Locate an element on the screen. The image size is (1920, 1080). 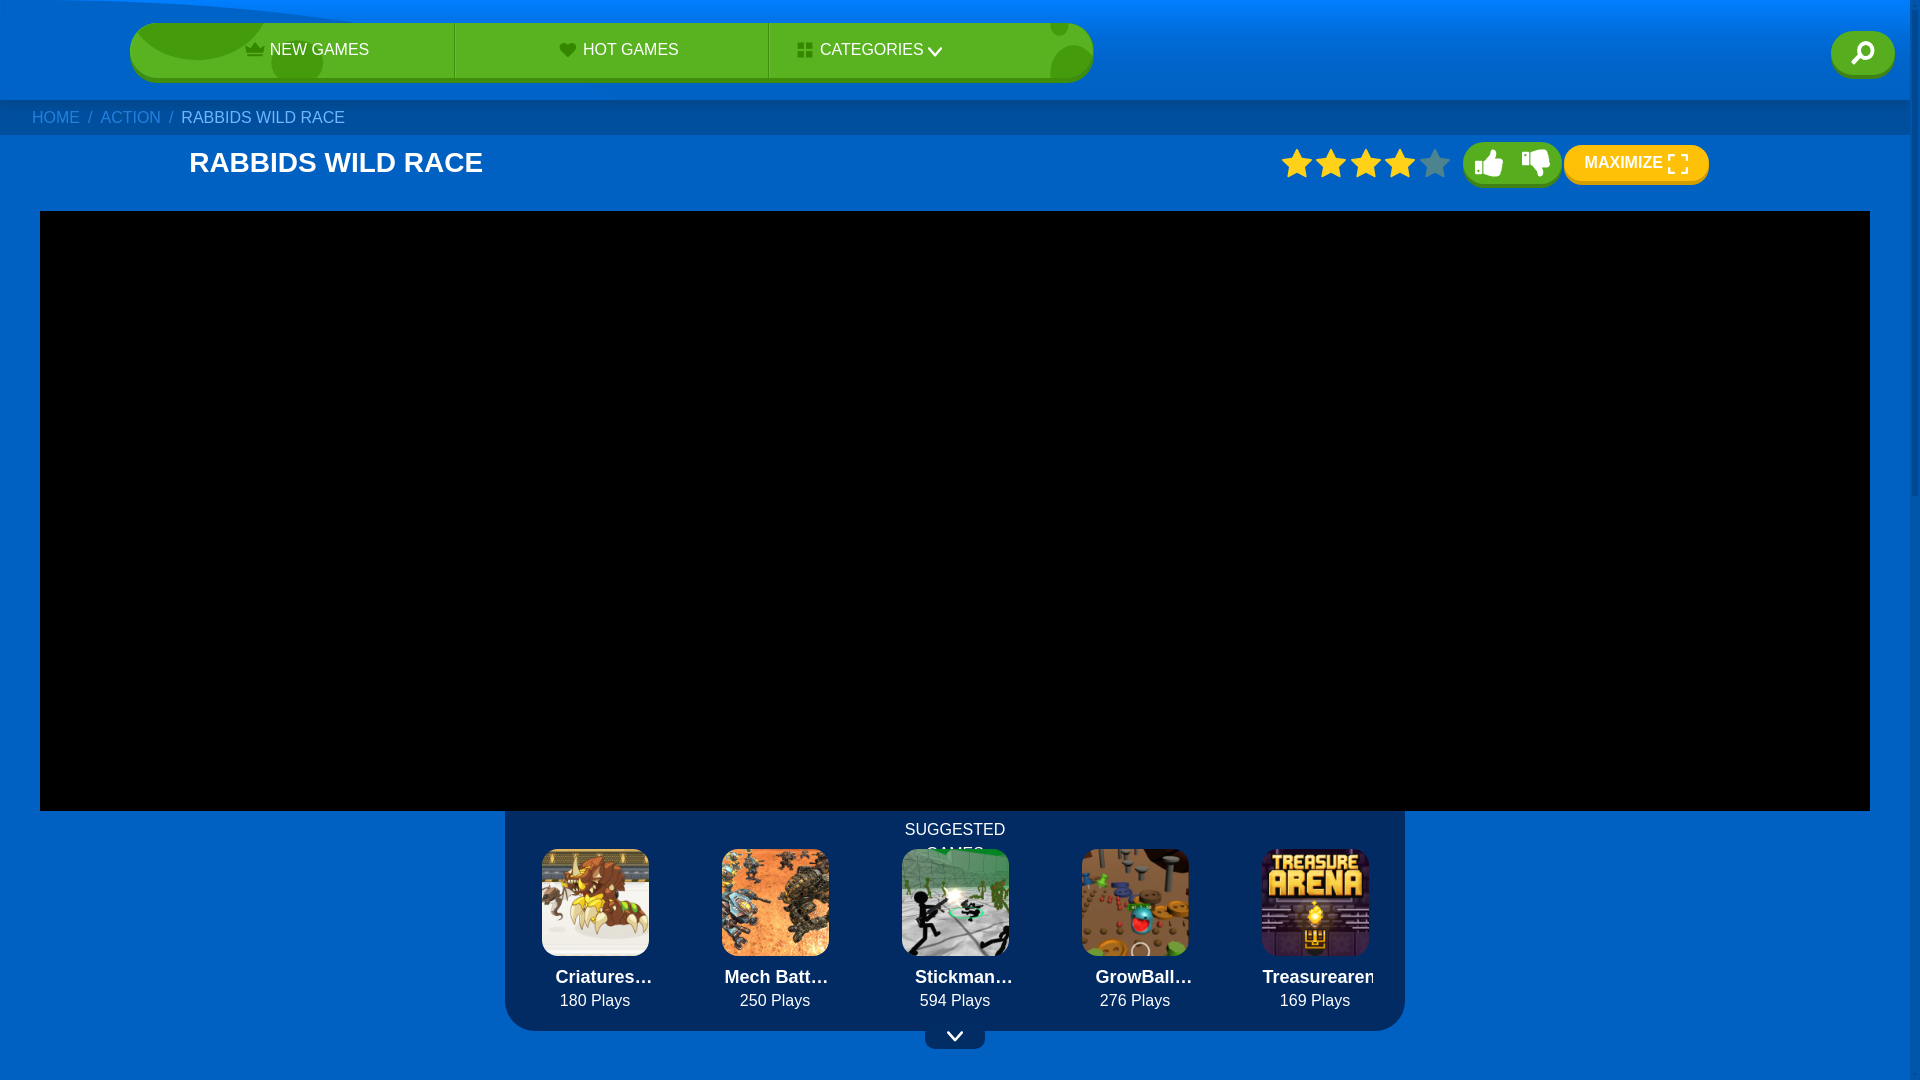
Stickman Zombie 3D is located at coordinates (956, 974).